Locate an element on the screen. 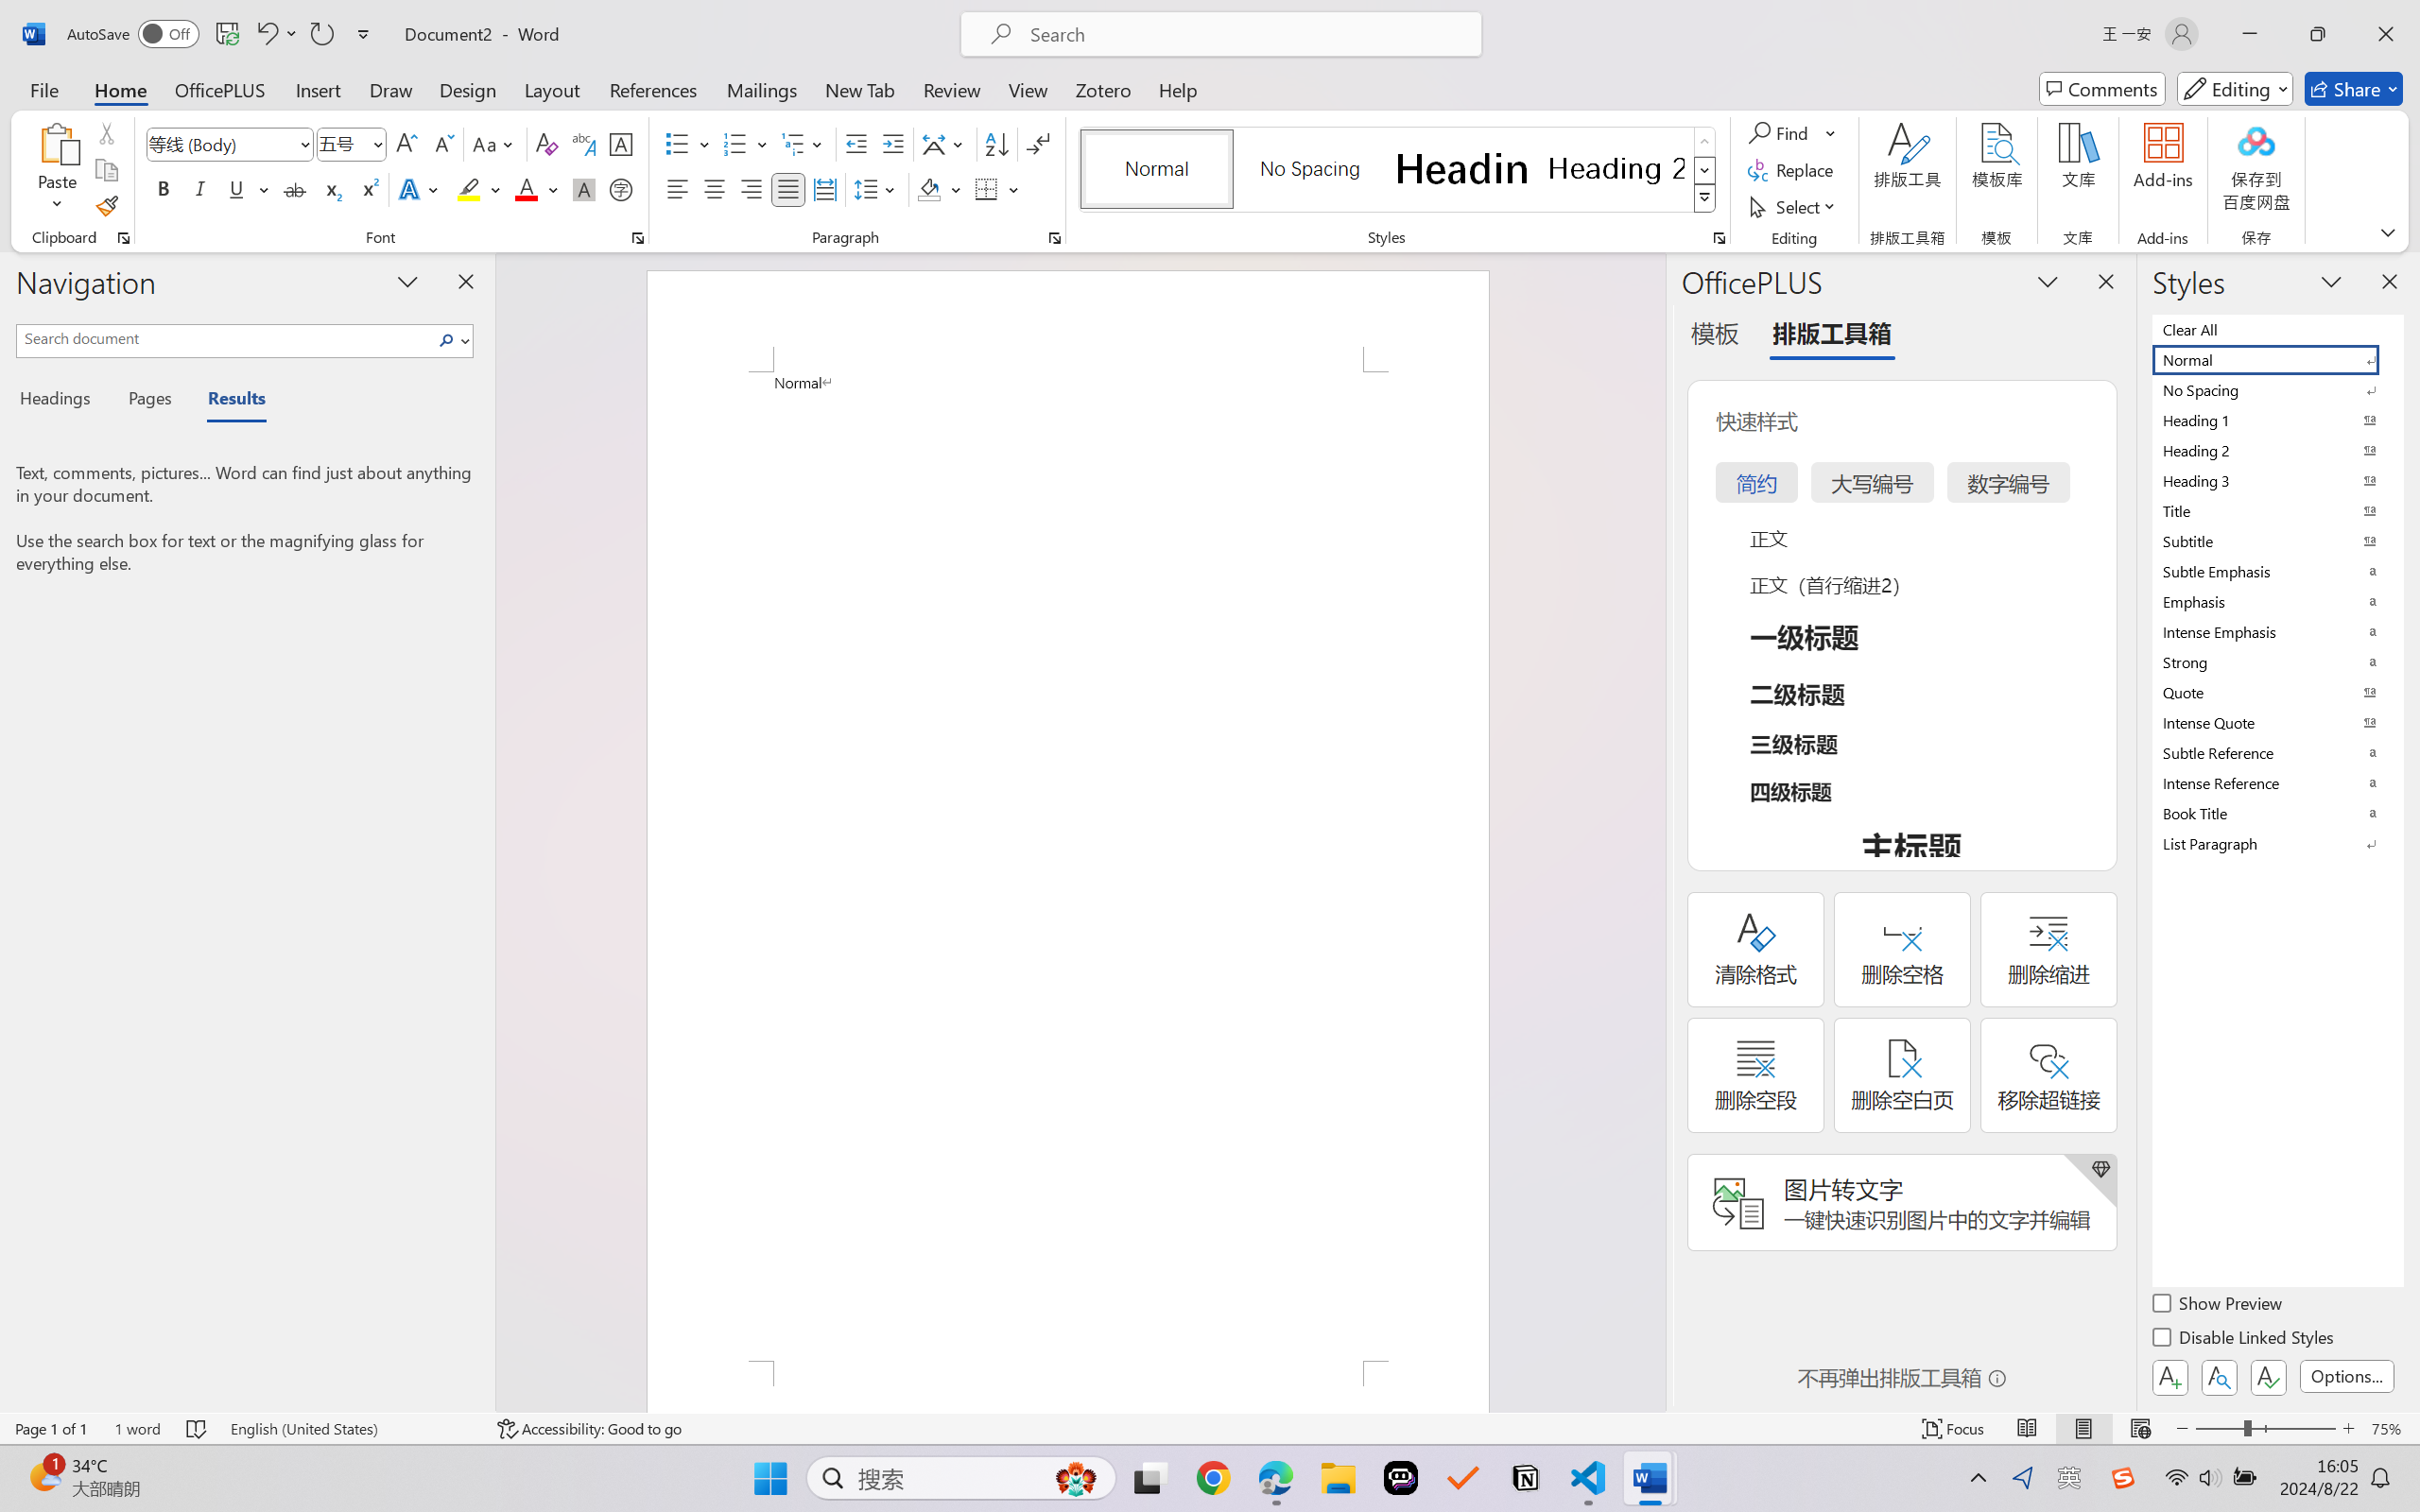 This screenshot has height=1512, width=2420. Character Shading is located at coordinates (582, 189).